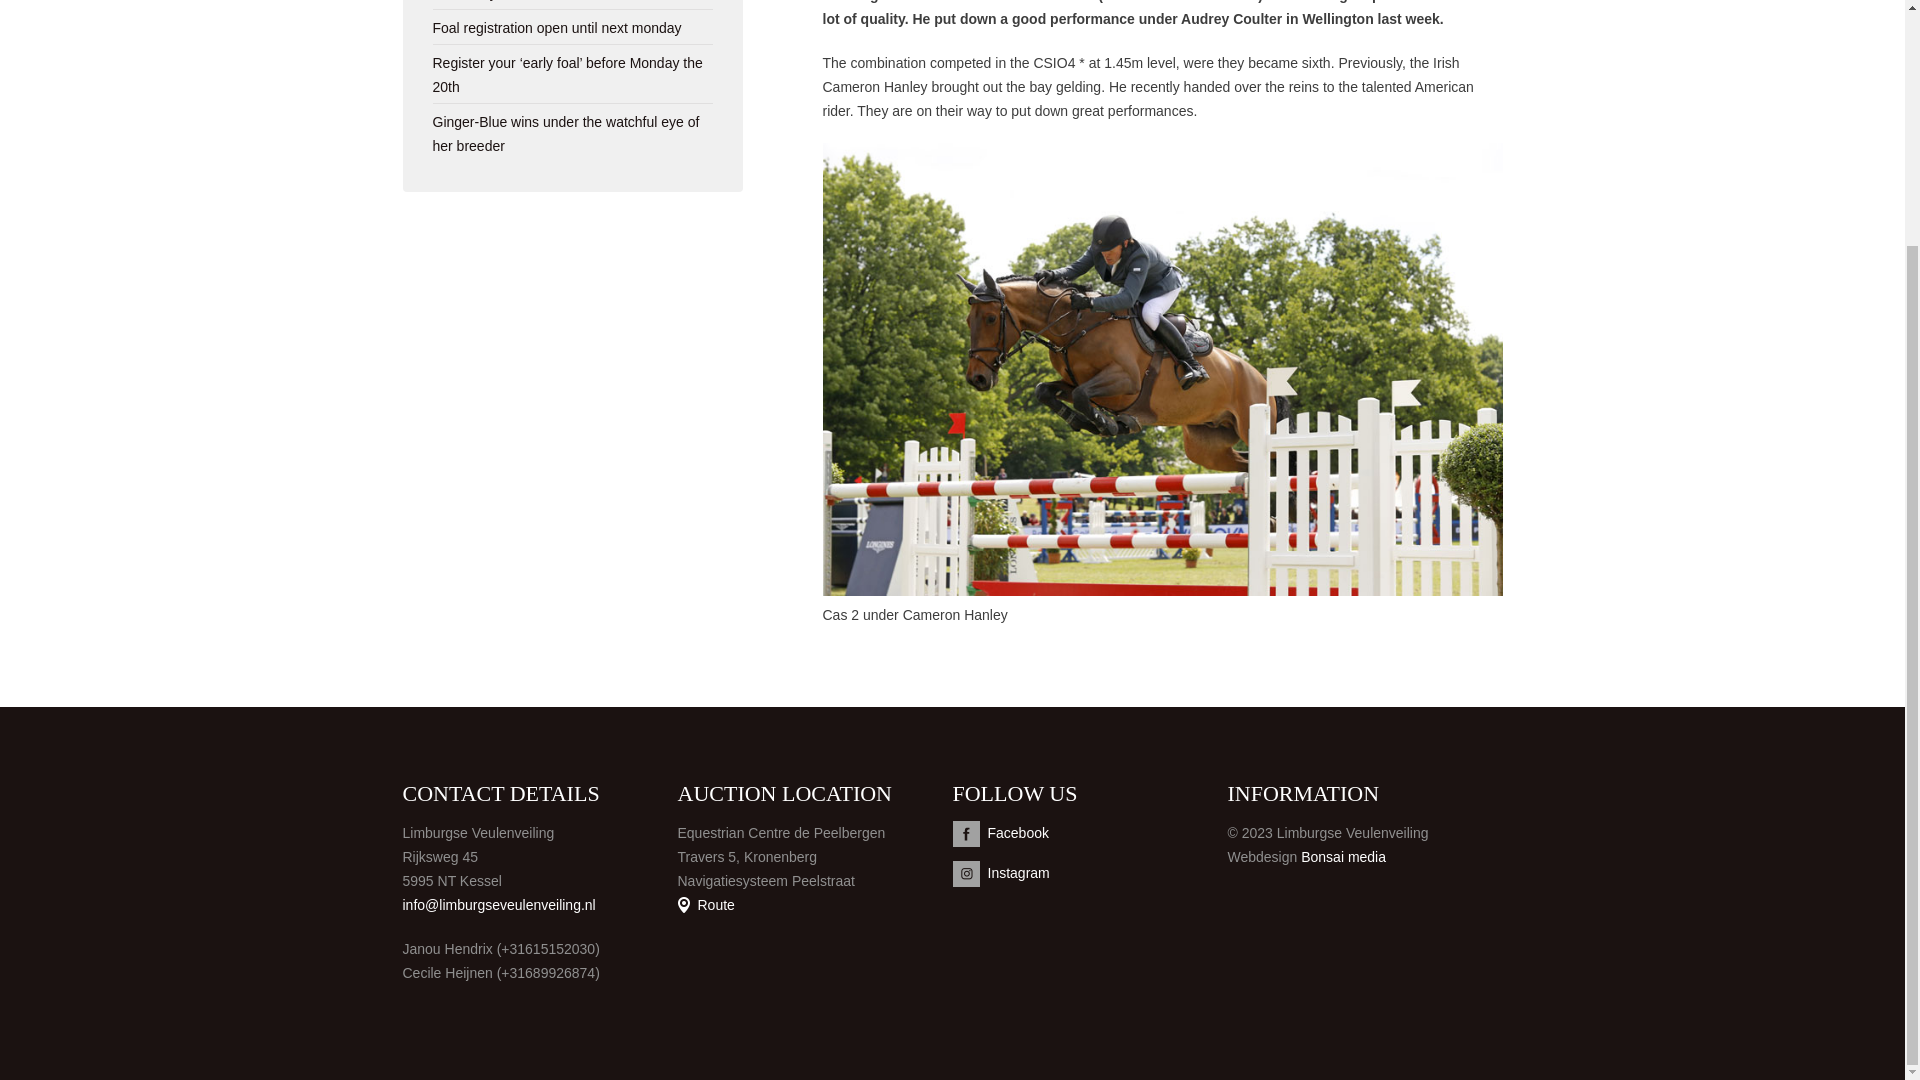 The image size is (1920, 1080). Describe the element at coordinates (1089, 873) in the screenshot. I see `Instagram` at that location.